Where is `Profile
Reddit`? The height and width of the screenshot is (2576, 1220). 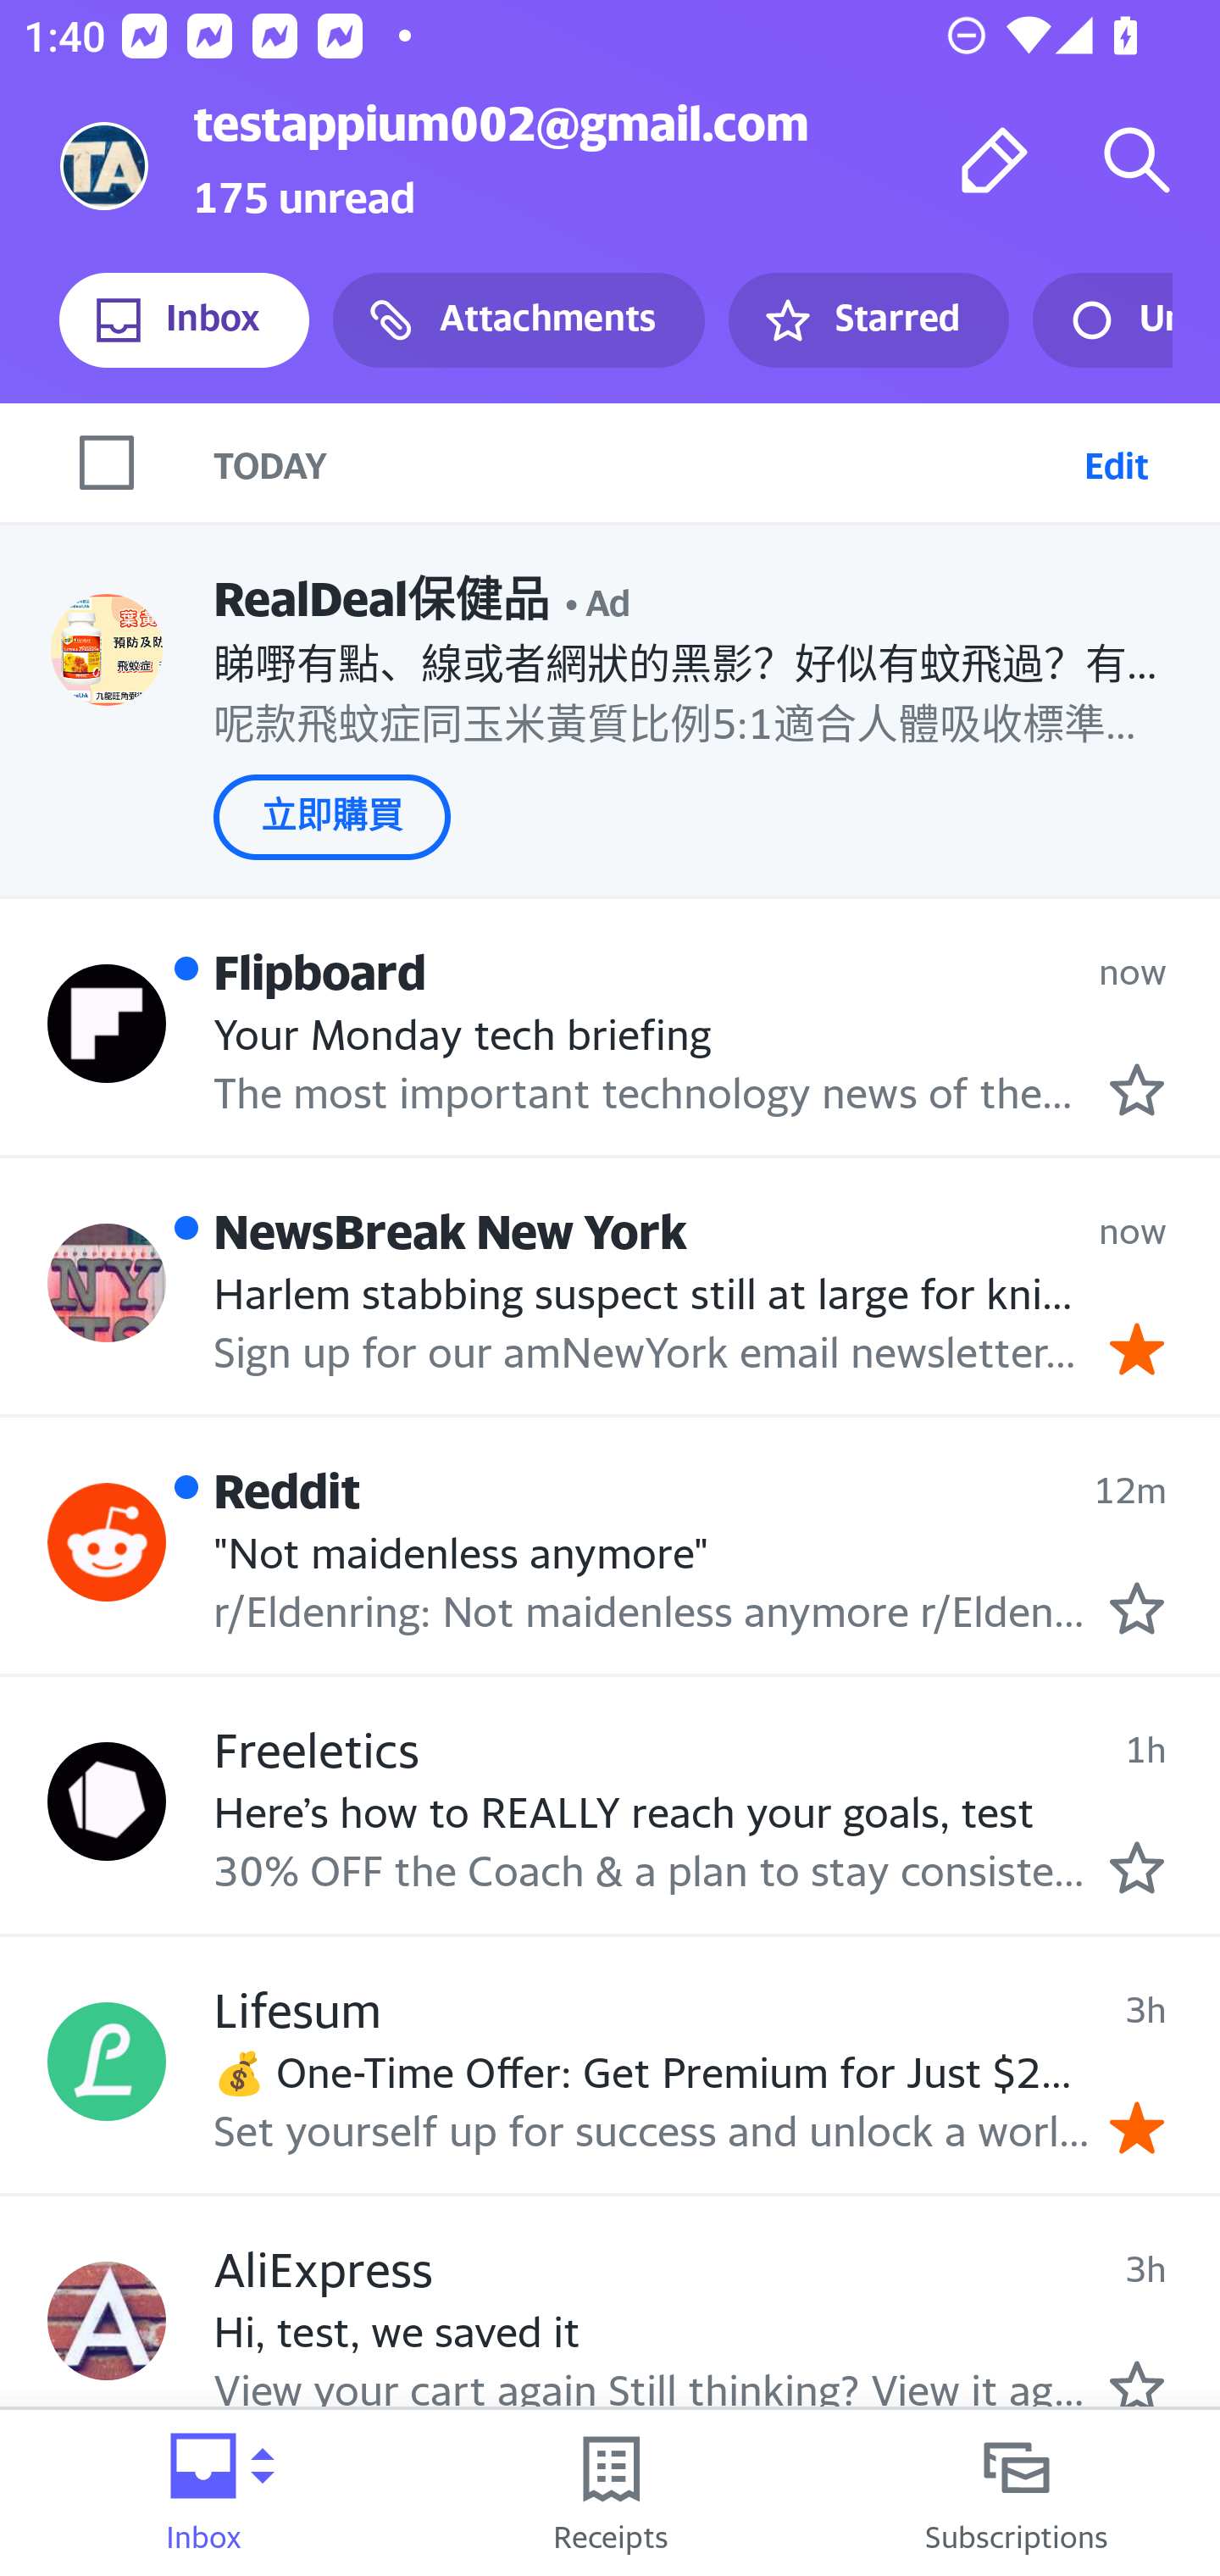
Profile
Reddit is located at coordinates (107, 1542).